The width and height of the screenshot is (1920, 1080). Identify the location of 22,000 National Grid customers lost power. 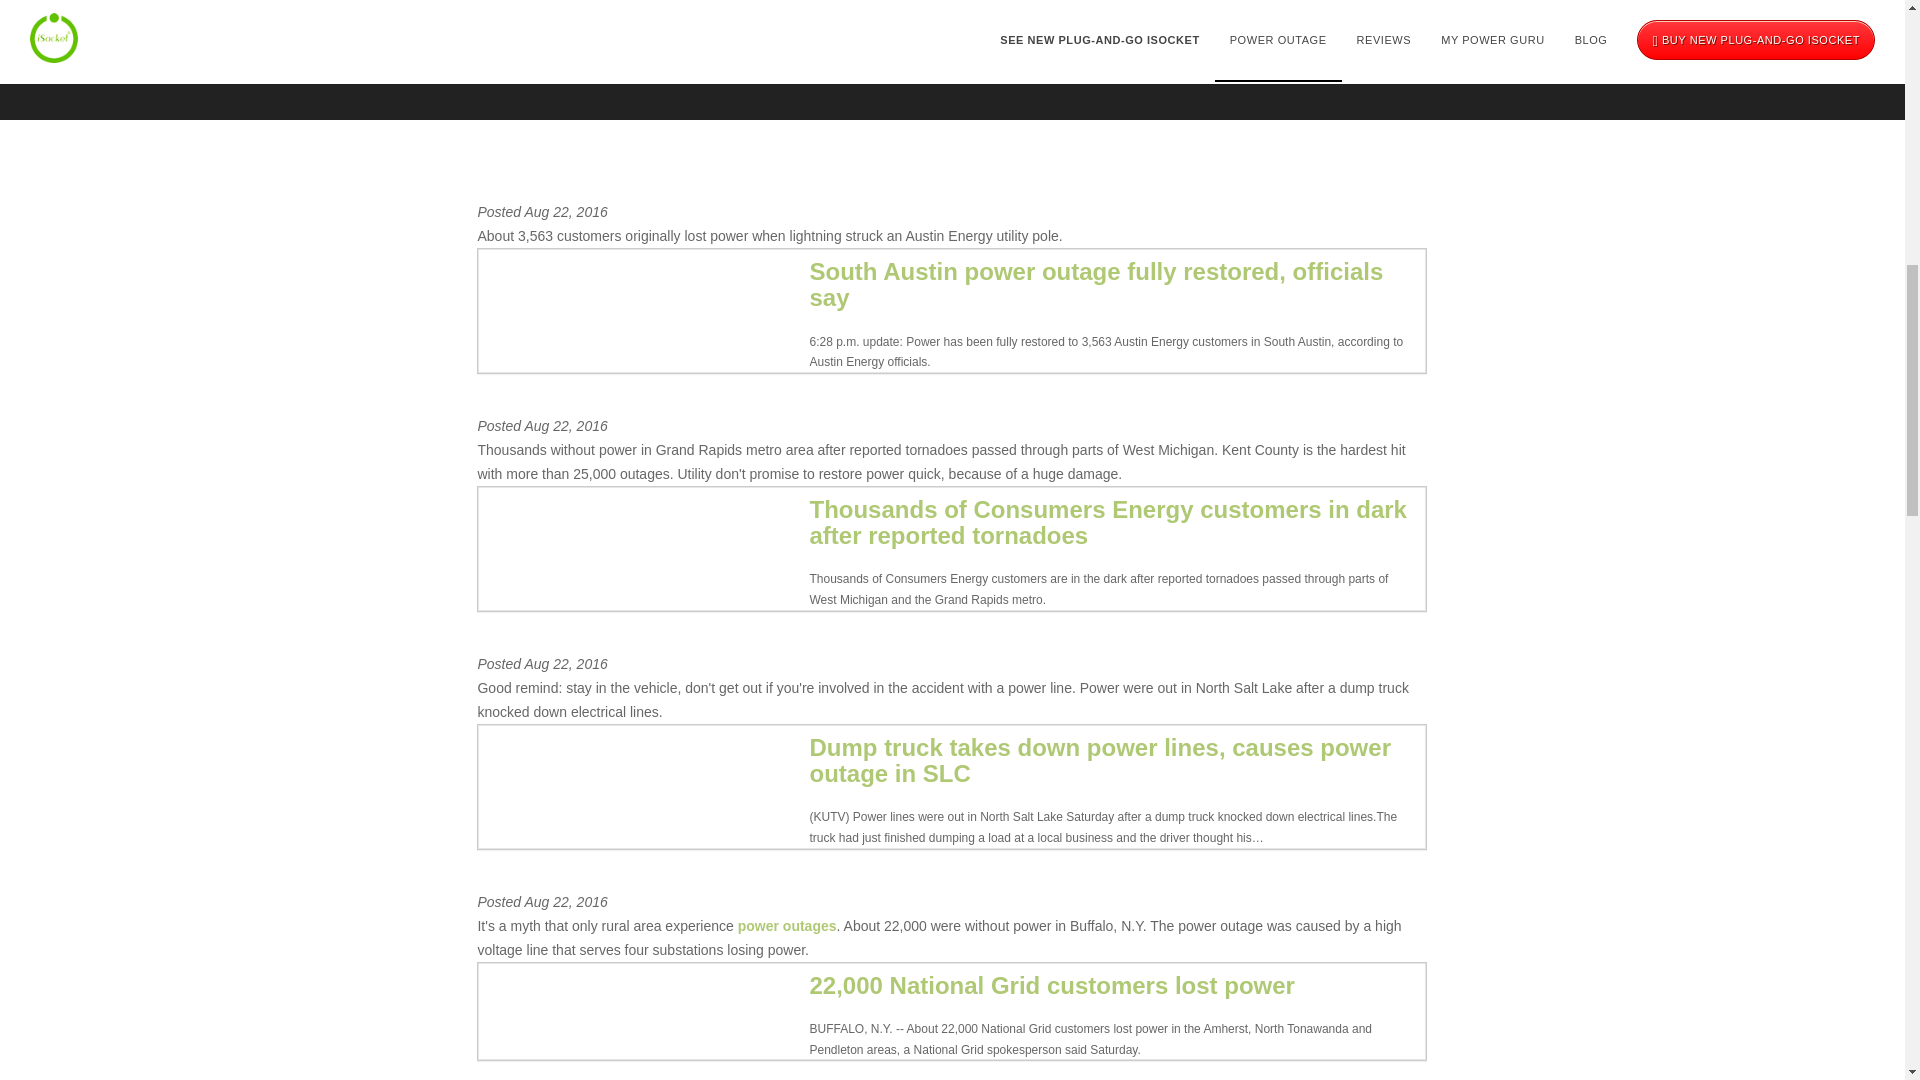
(1051, 986).